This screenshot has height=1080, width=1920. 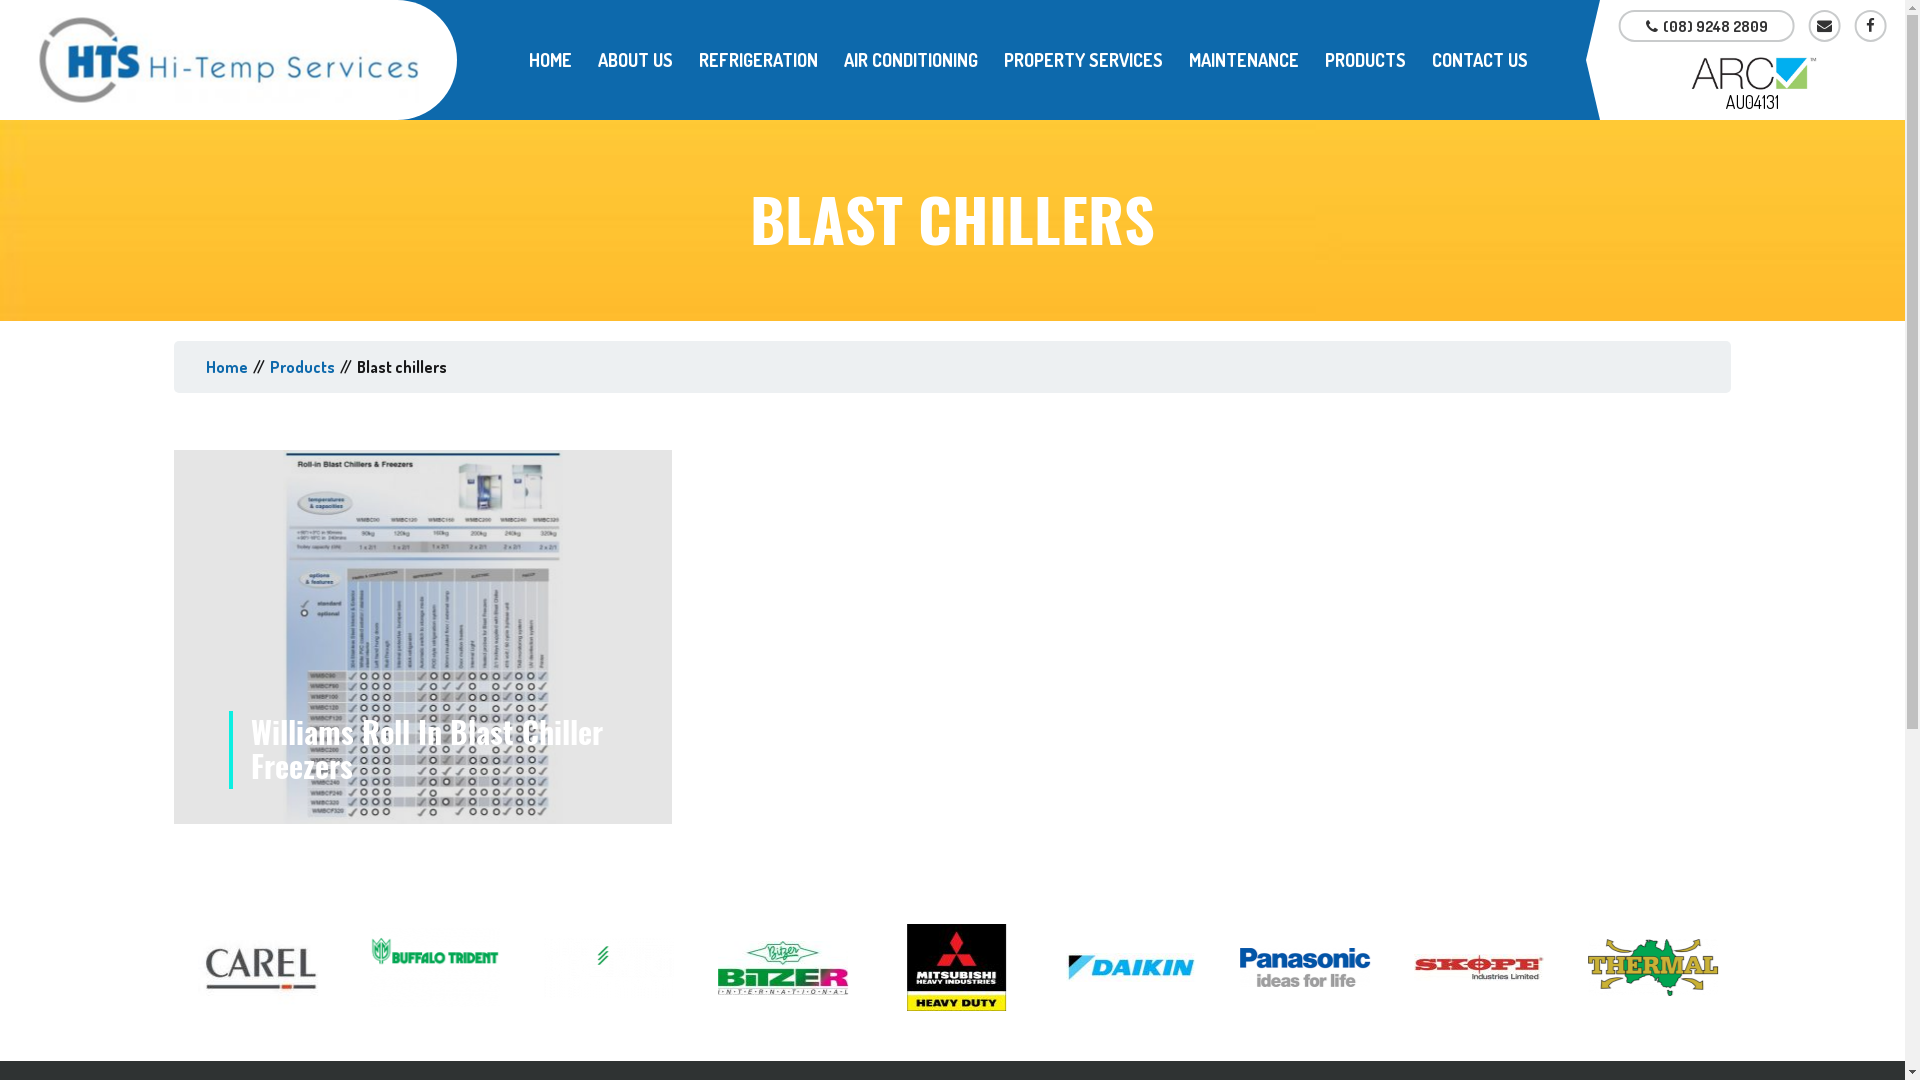 What do you see at coordinates (1084, 60) in the screenshot?
I see `PROPERTY SERVICES` at bounding box center [1084, 60].